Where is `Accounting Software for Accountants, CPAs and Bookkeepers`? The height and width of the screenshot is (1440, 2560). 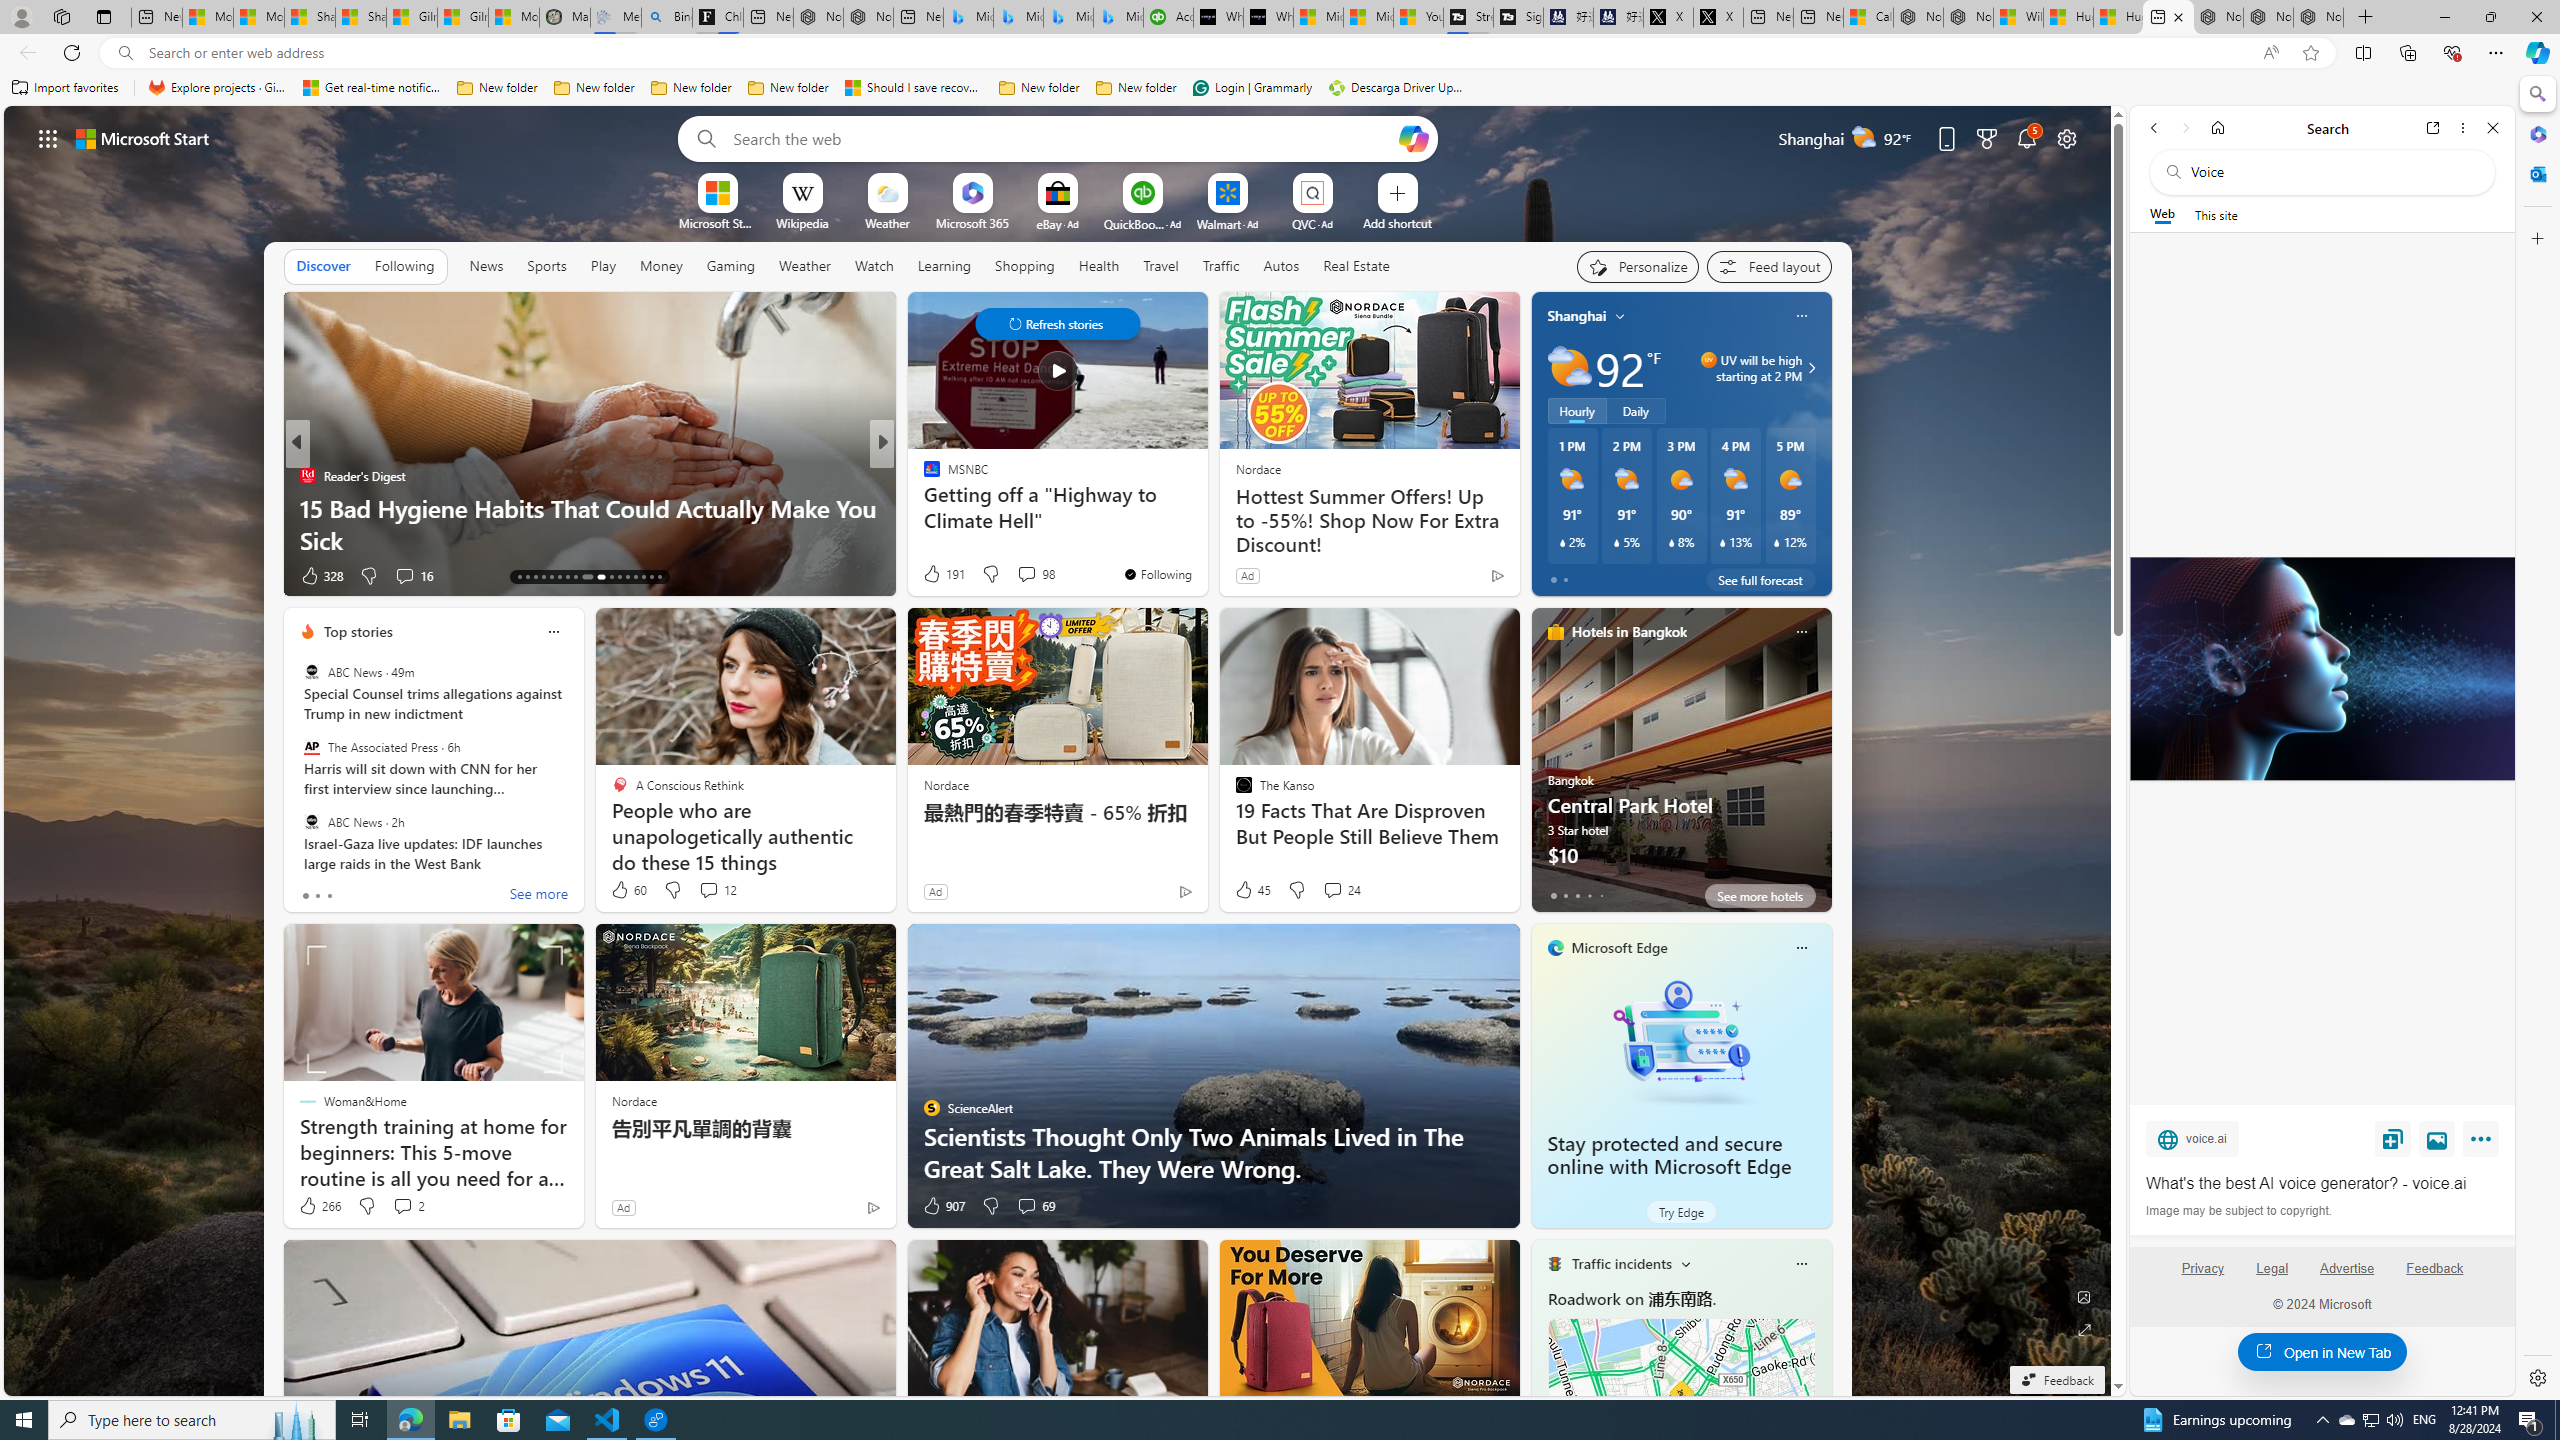 Accounting Software for Accountants, CPAs and Bookkeepers is located at coordinates (1168, 17).